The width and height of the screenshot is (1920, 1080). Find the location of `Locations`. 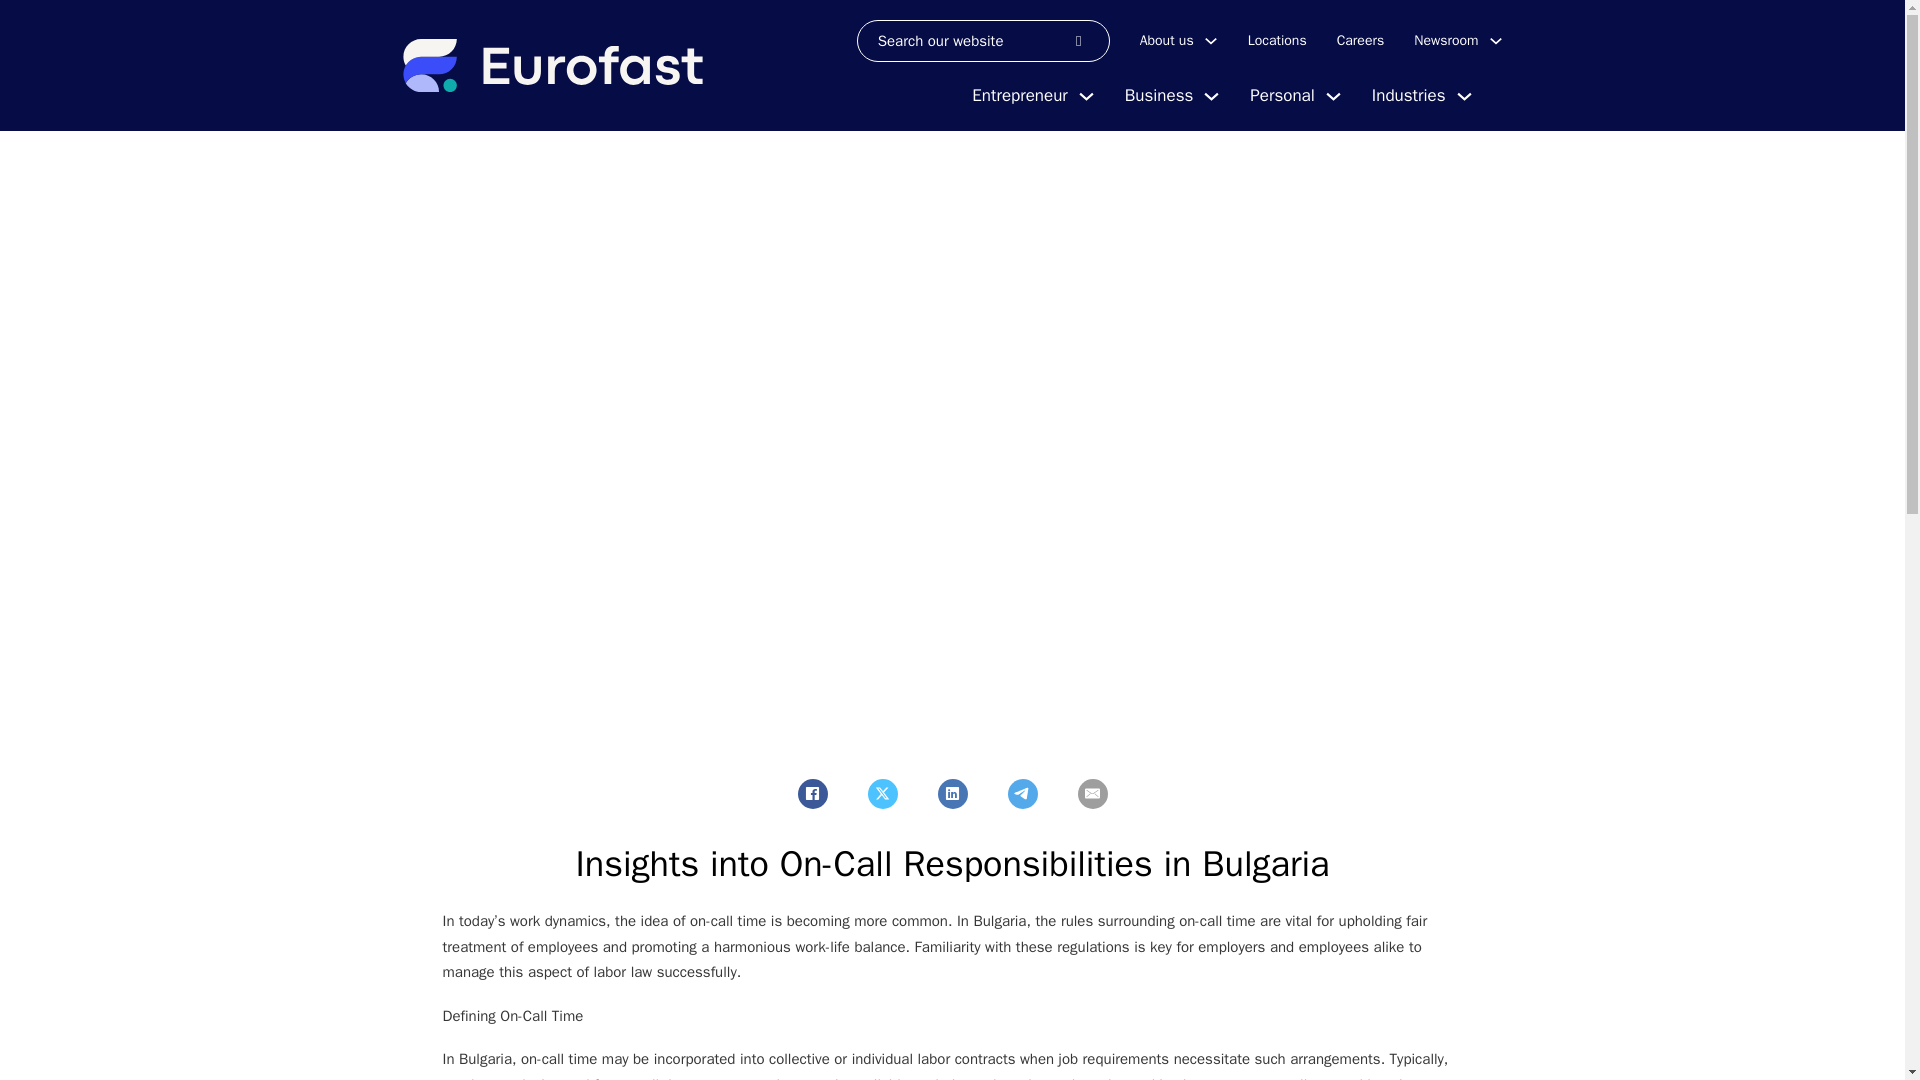

Locations is located at coordinates (1278, 40).